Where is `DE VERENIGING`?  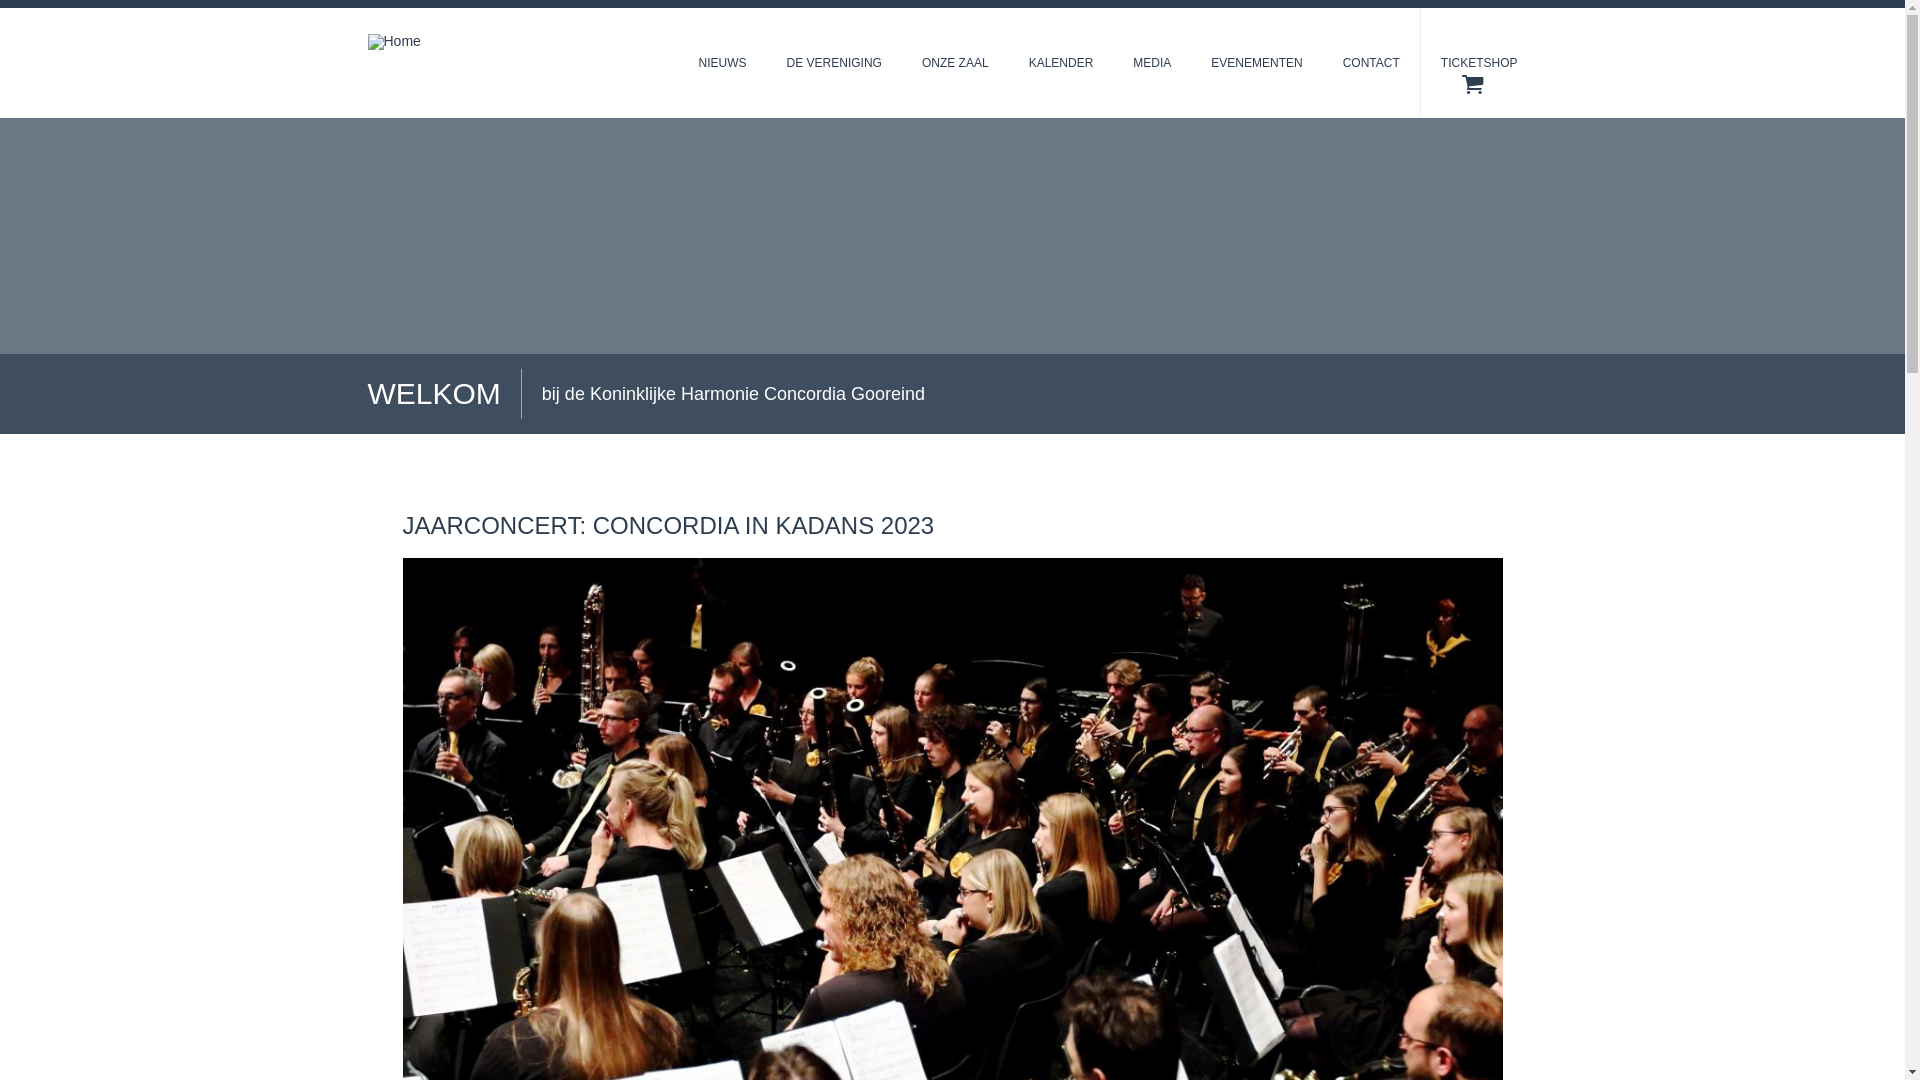
DE VERENIGING is located at coordinates (834, 63).